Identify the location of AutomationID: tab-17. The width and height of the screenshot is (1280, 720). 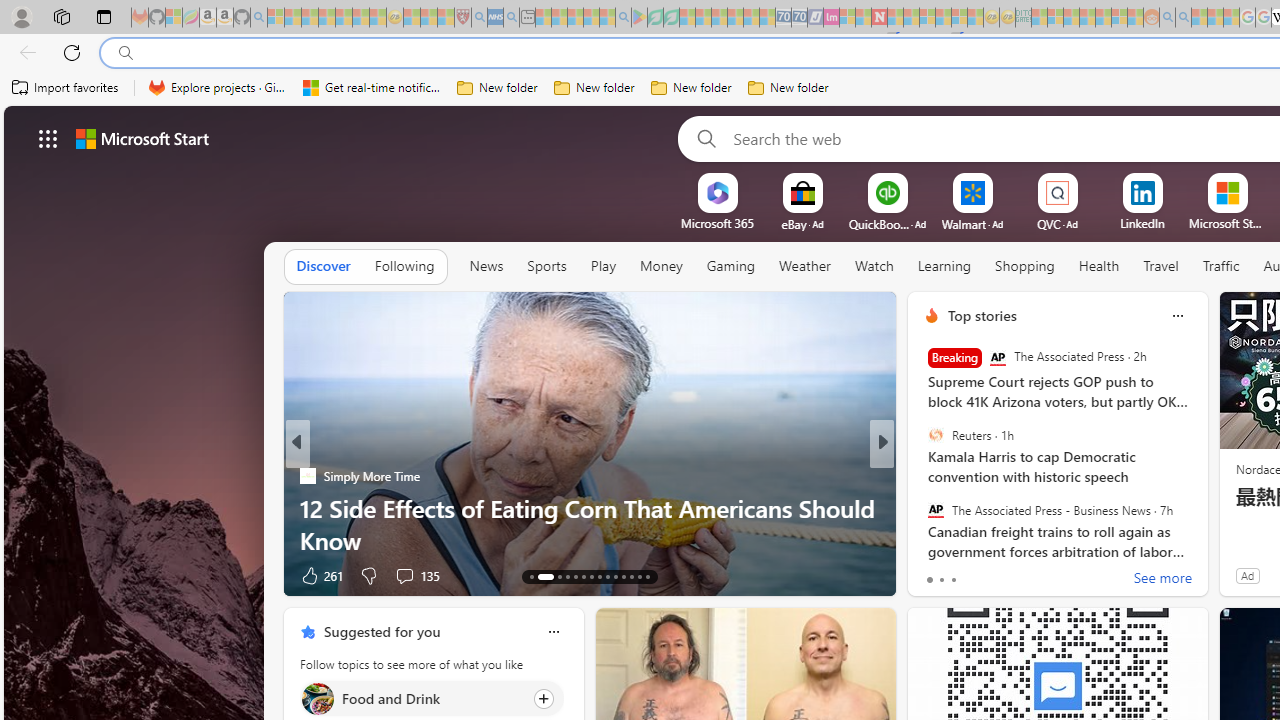
(574, 576).